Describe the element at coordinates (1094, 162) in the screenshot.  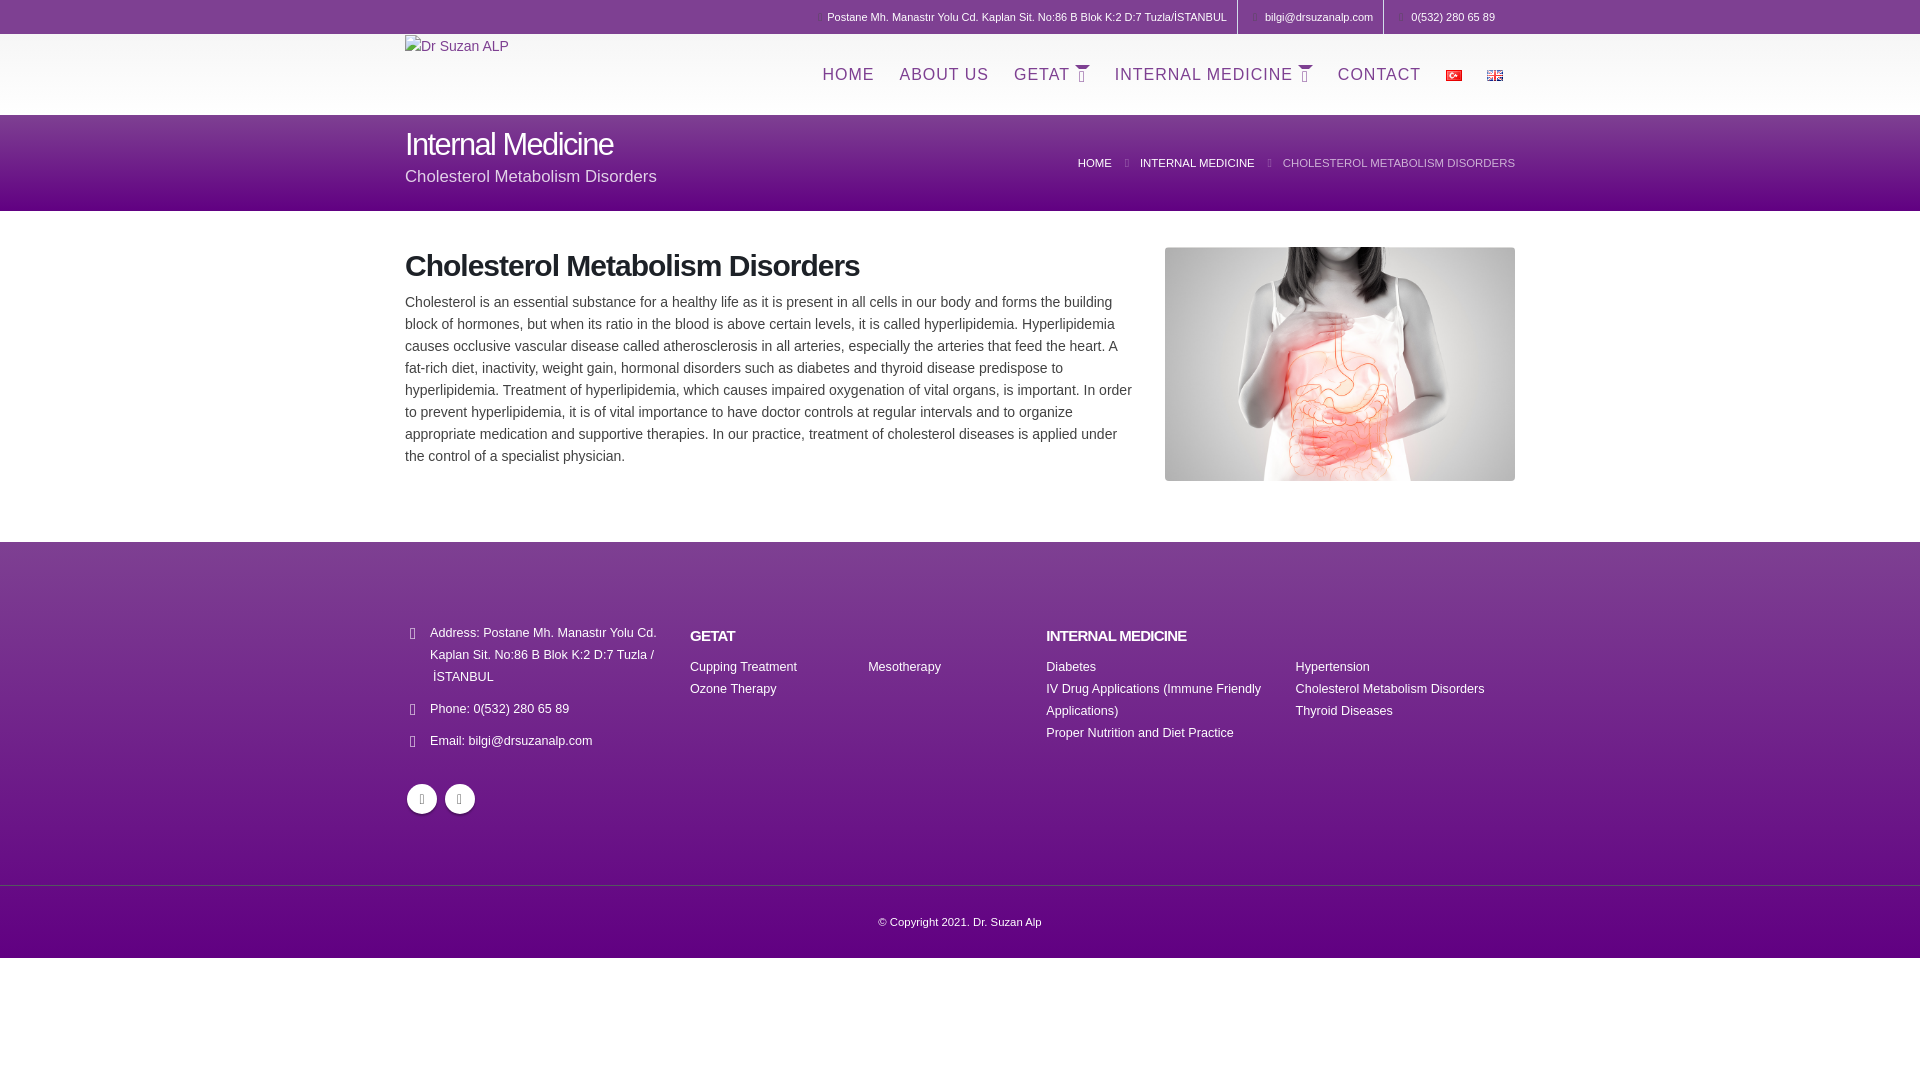
I see `HOME` at that location.